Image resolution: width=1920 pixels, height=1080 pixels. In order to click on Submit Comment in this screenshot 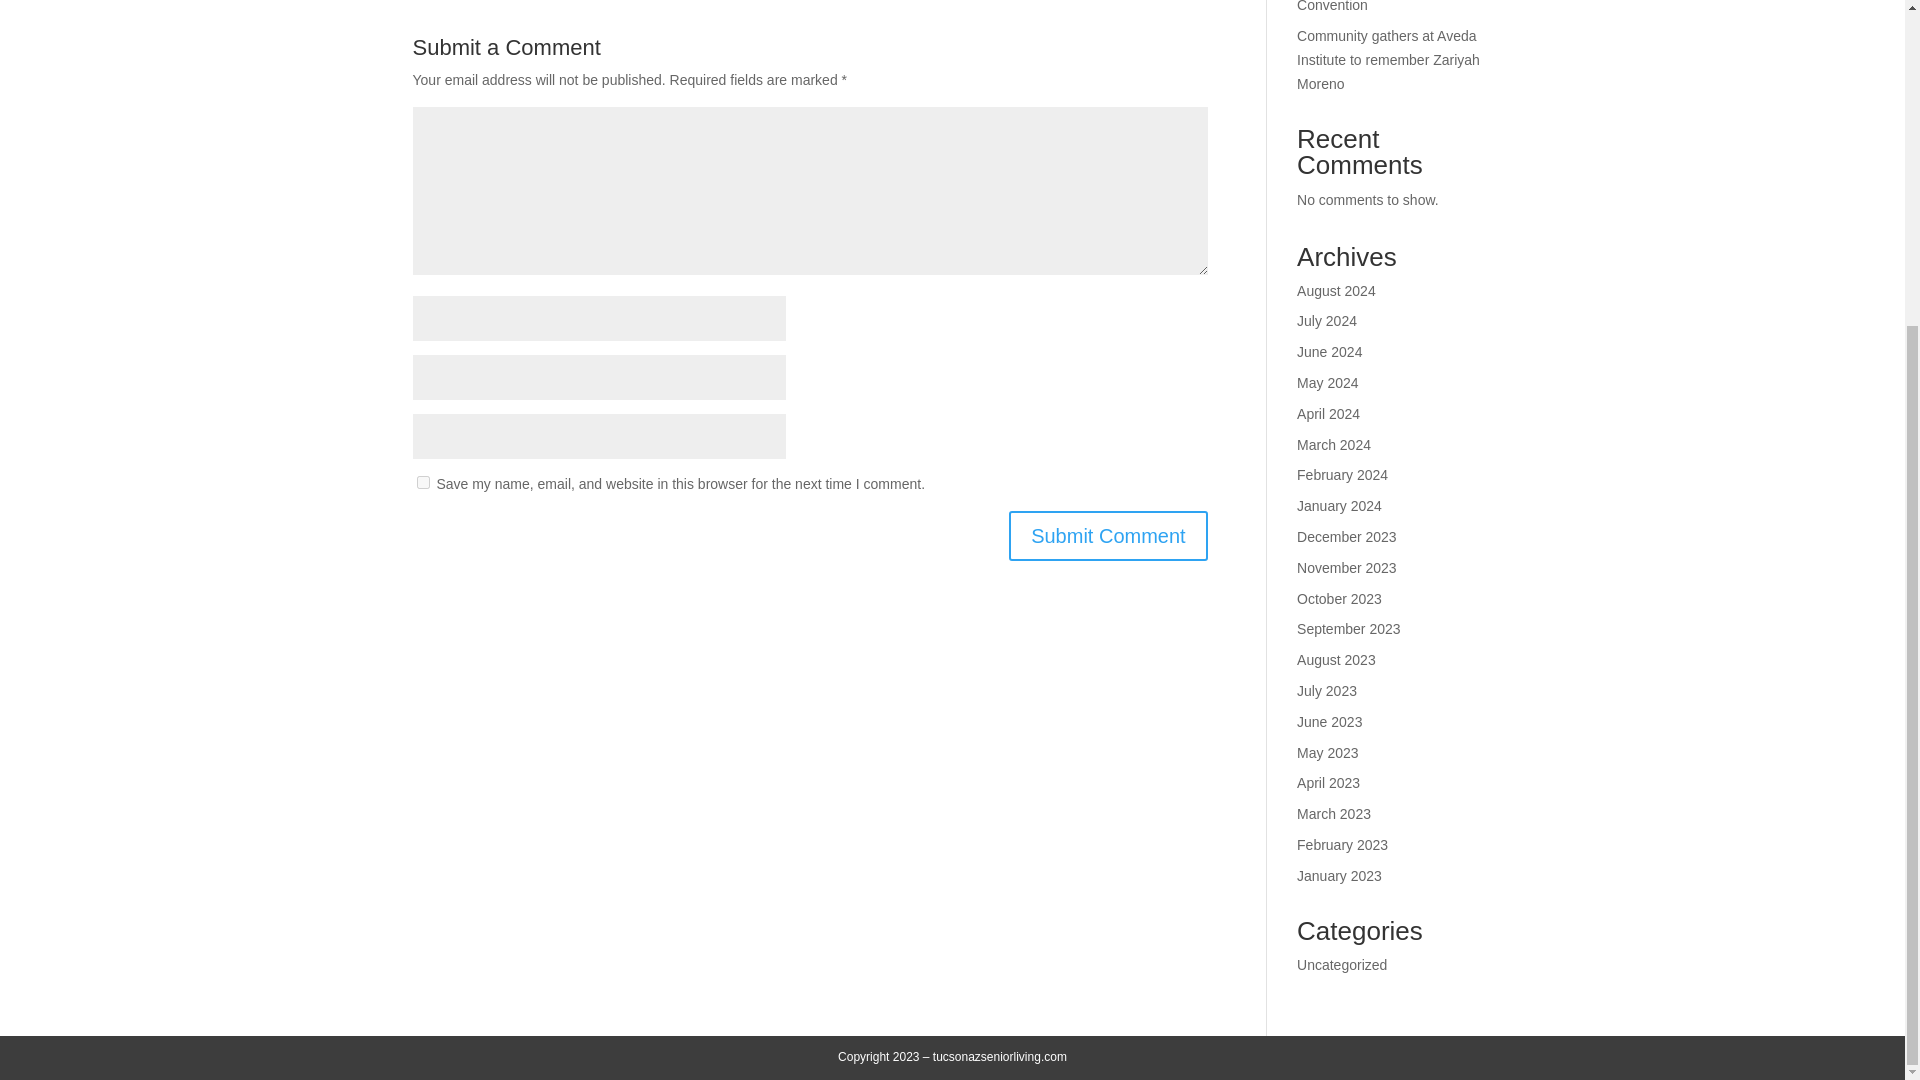, I will do `click(1108, 535)`.